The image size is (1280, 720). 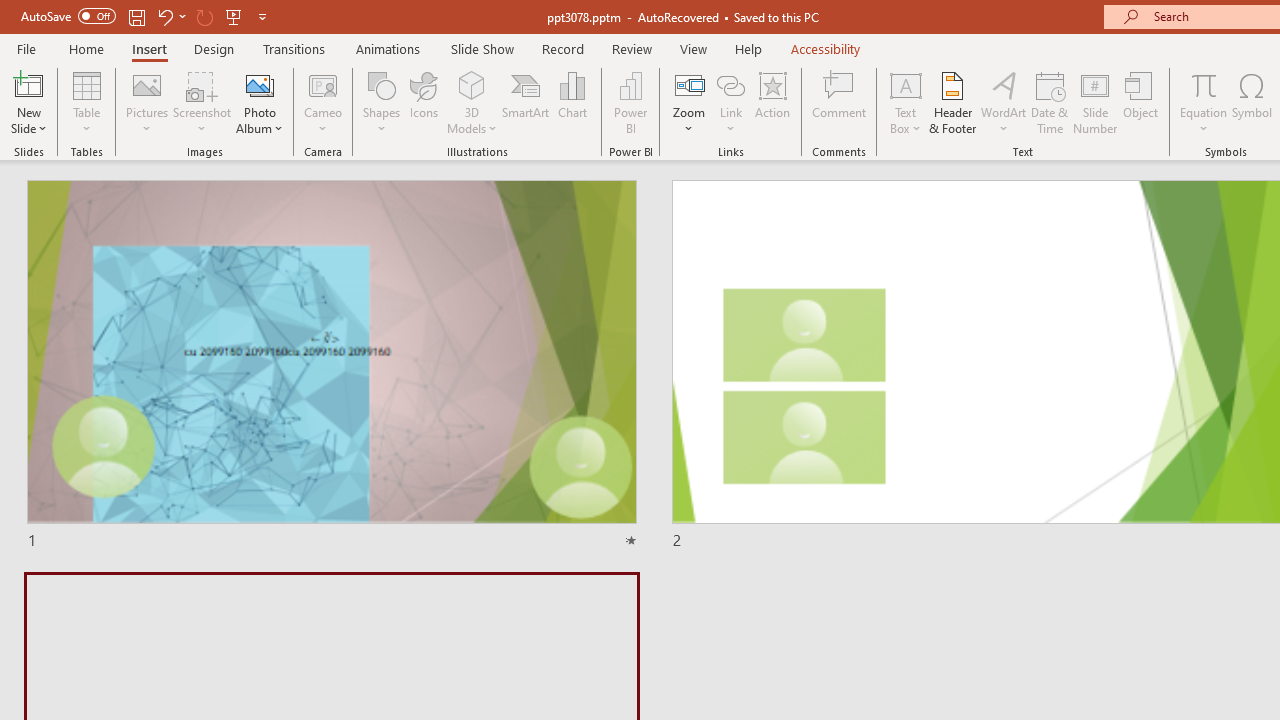 What do you see at coordinates (572, 102) in the screenshot?
I see `Chart...` at bounding box center [572, 102].